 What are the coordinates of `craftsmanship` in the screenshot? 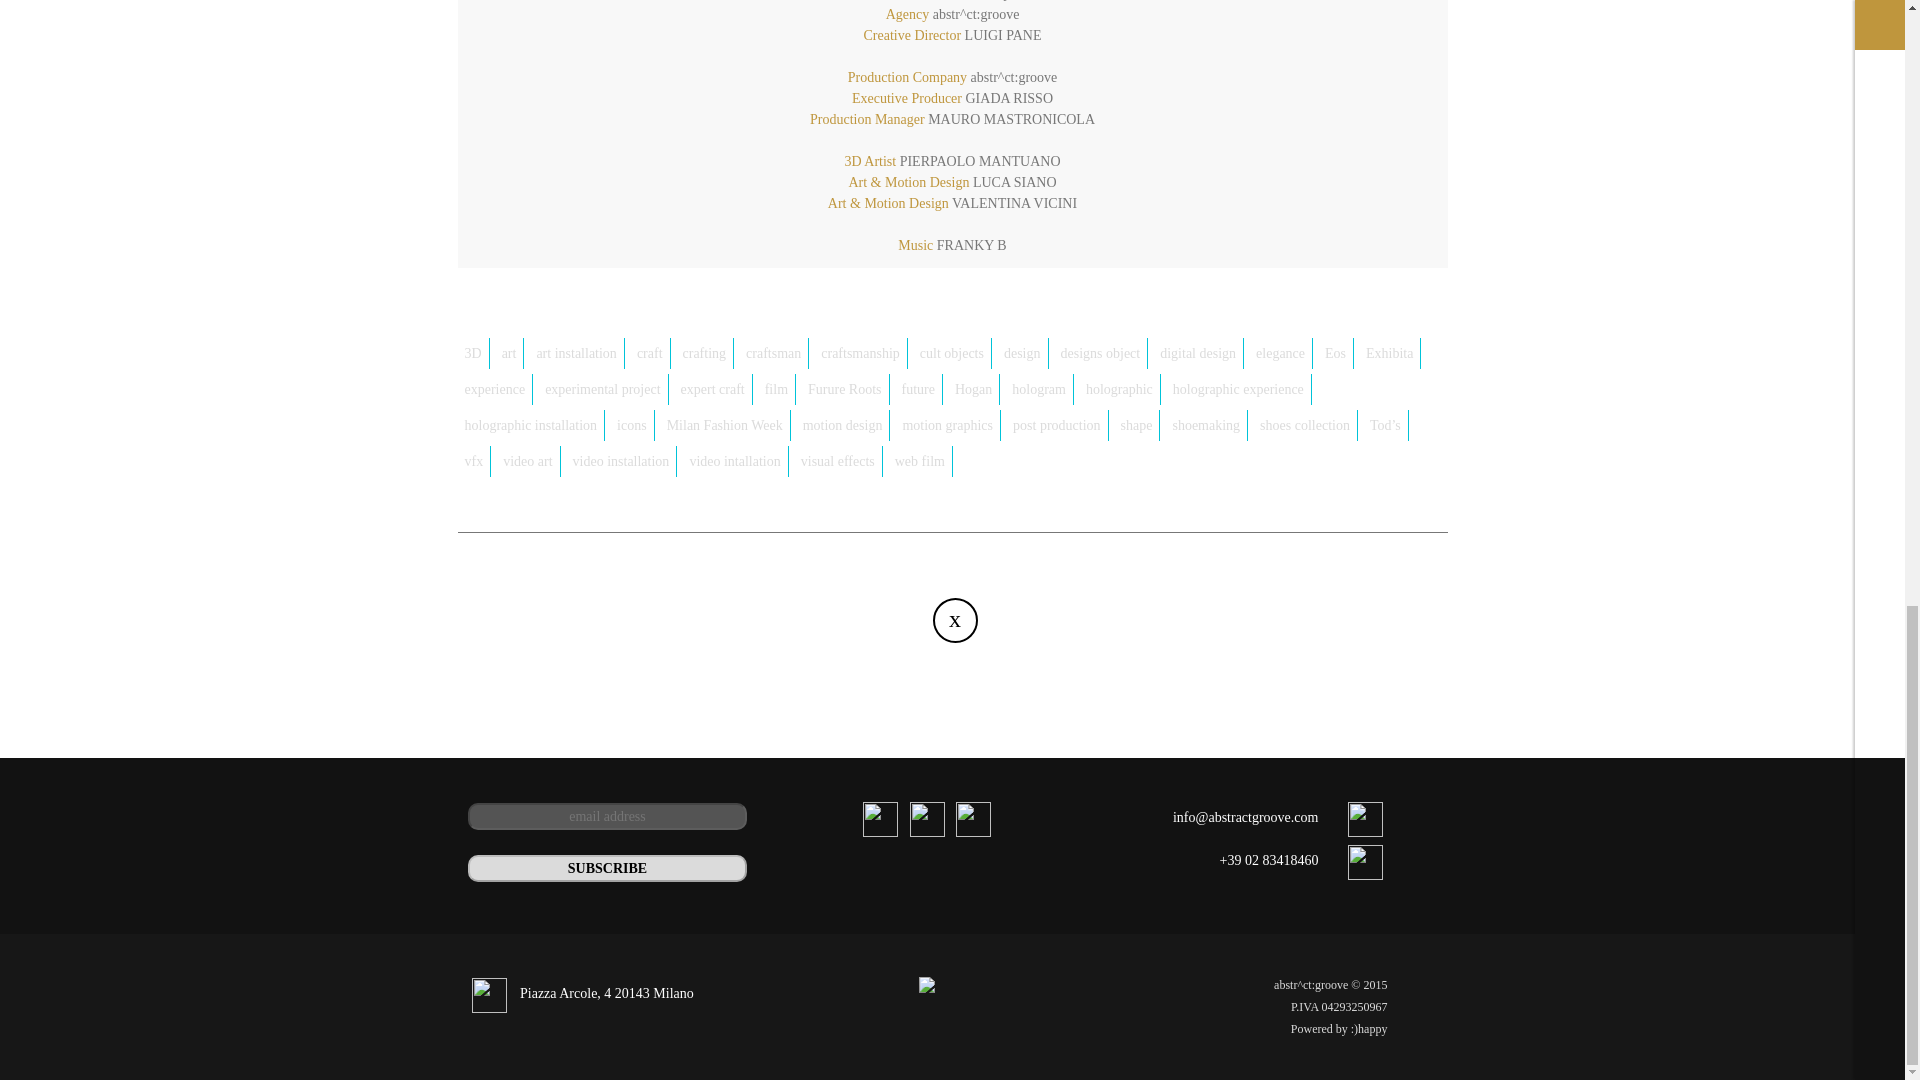 It's located at (861, 354).